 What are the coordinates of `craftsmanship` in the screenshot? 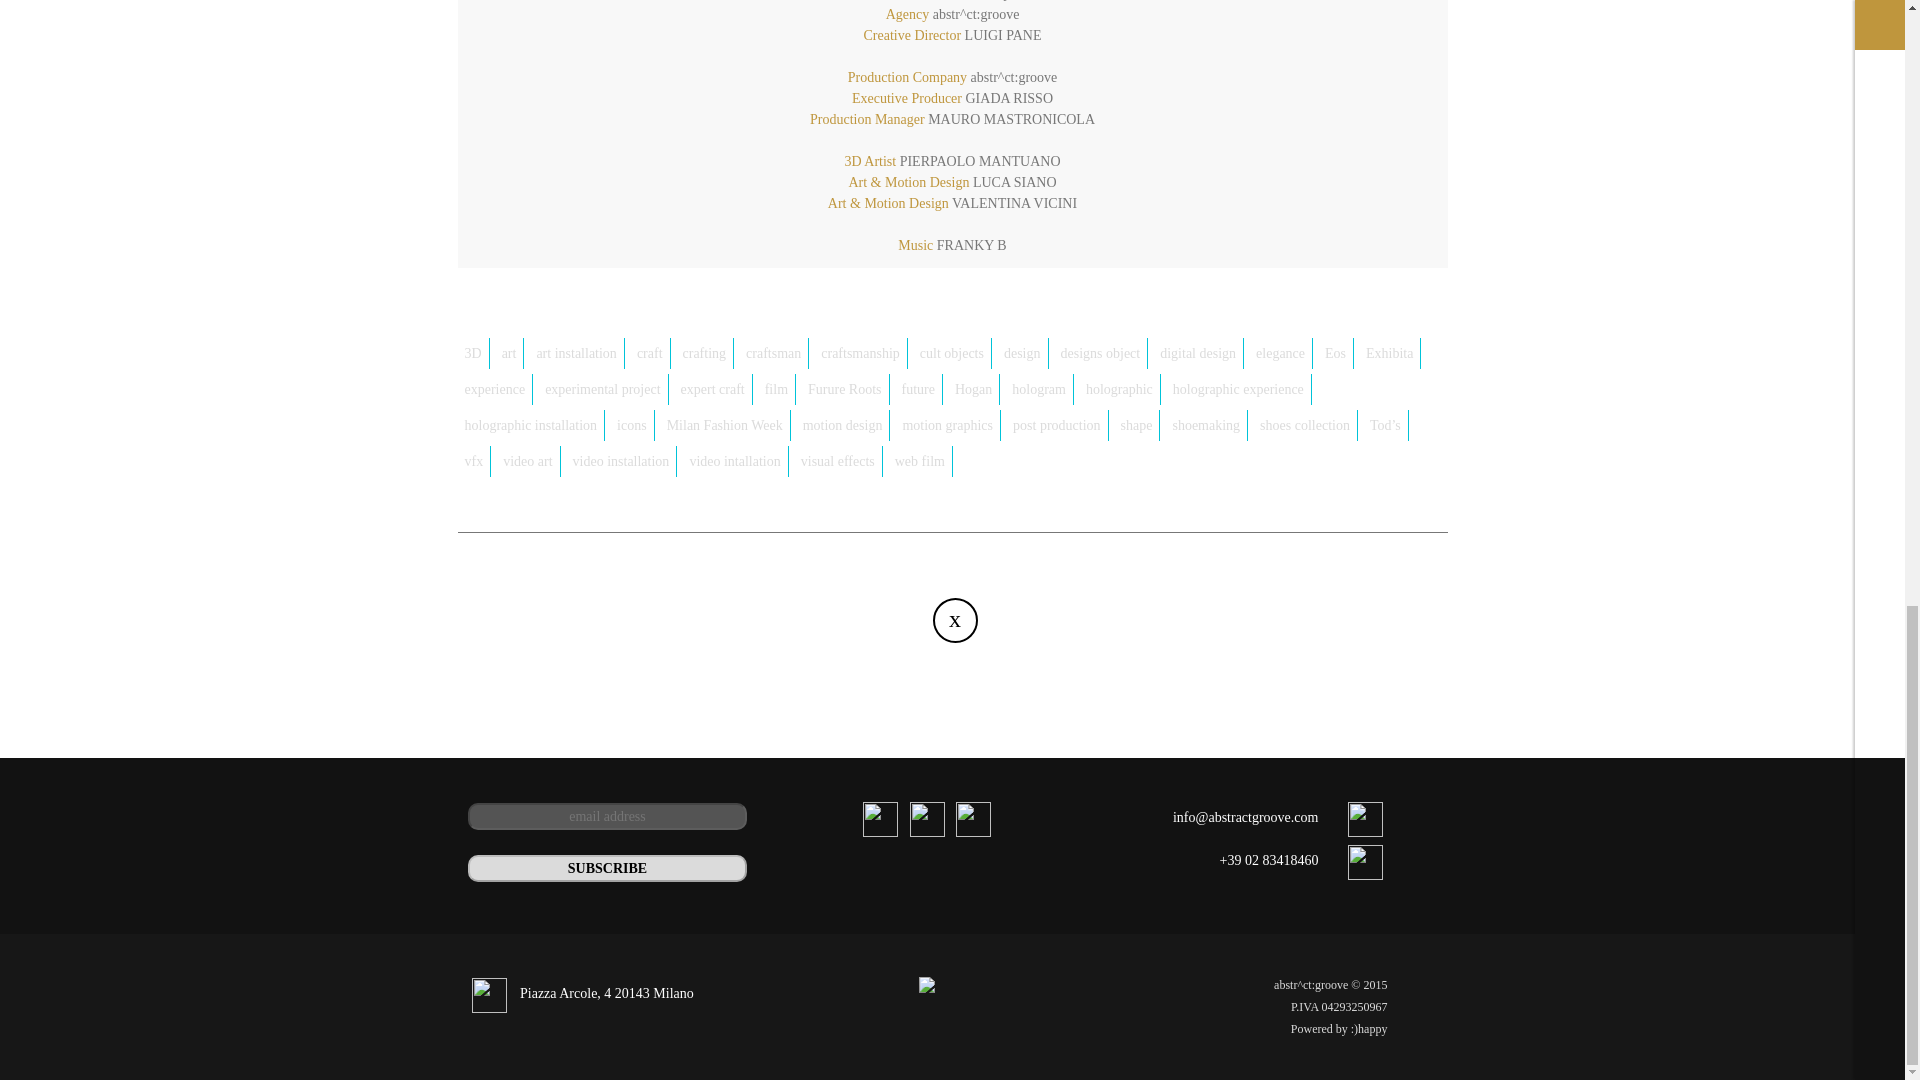 It's located at (861, 354).